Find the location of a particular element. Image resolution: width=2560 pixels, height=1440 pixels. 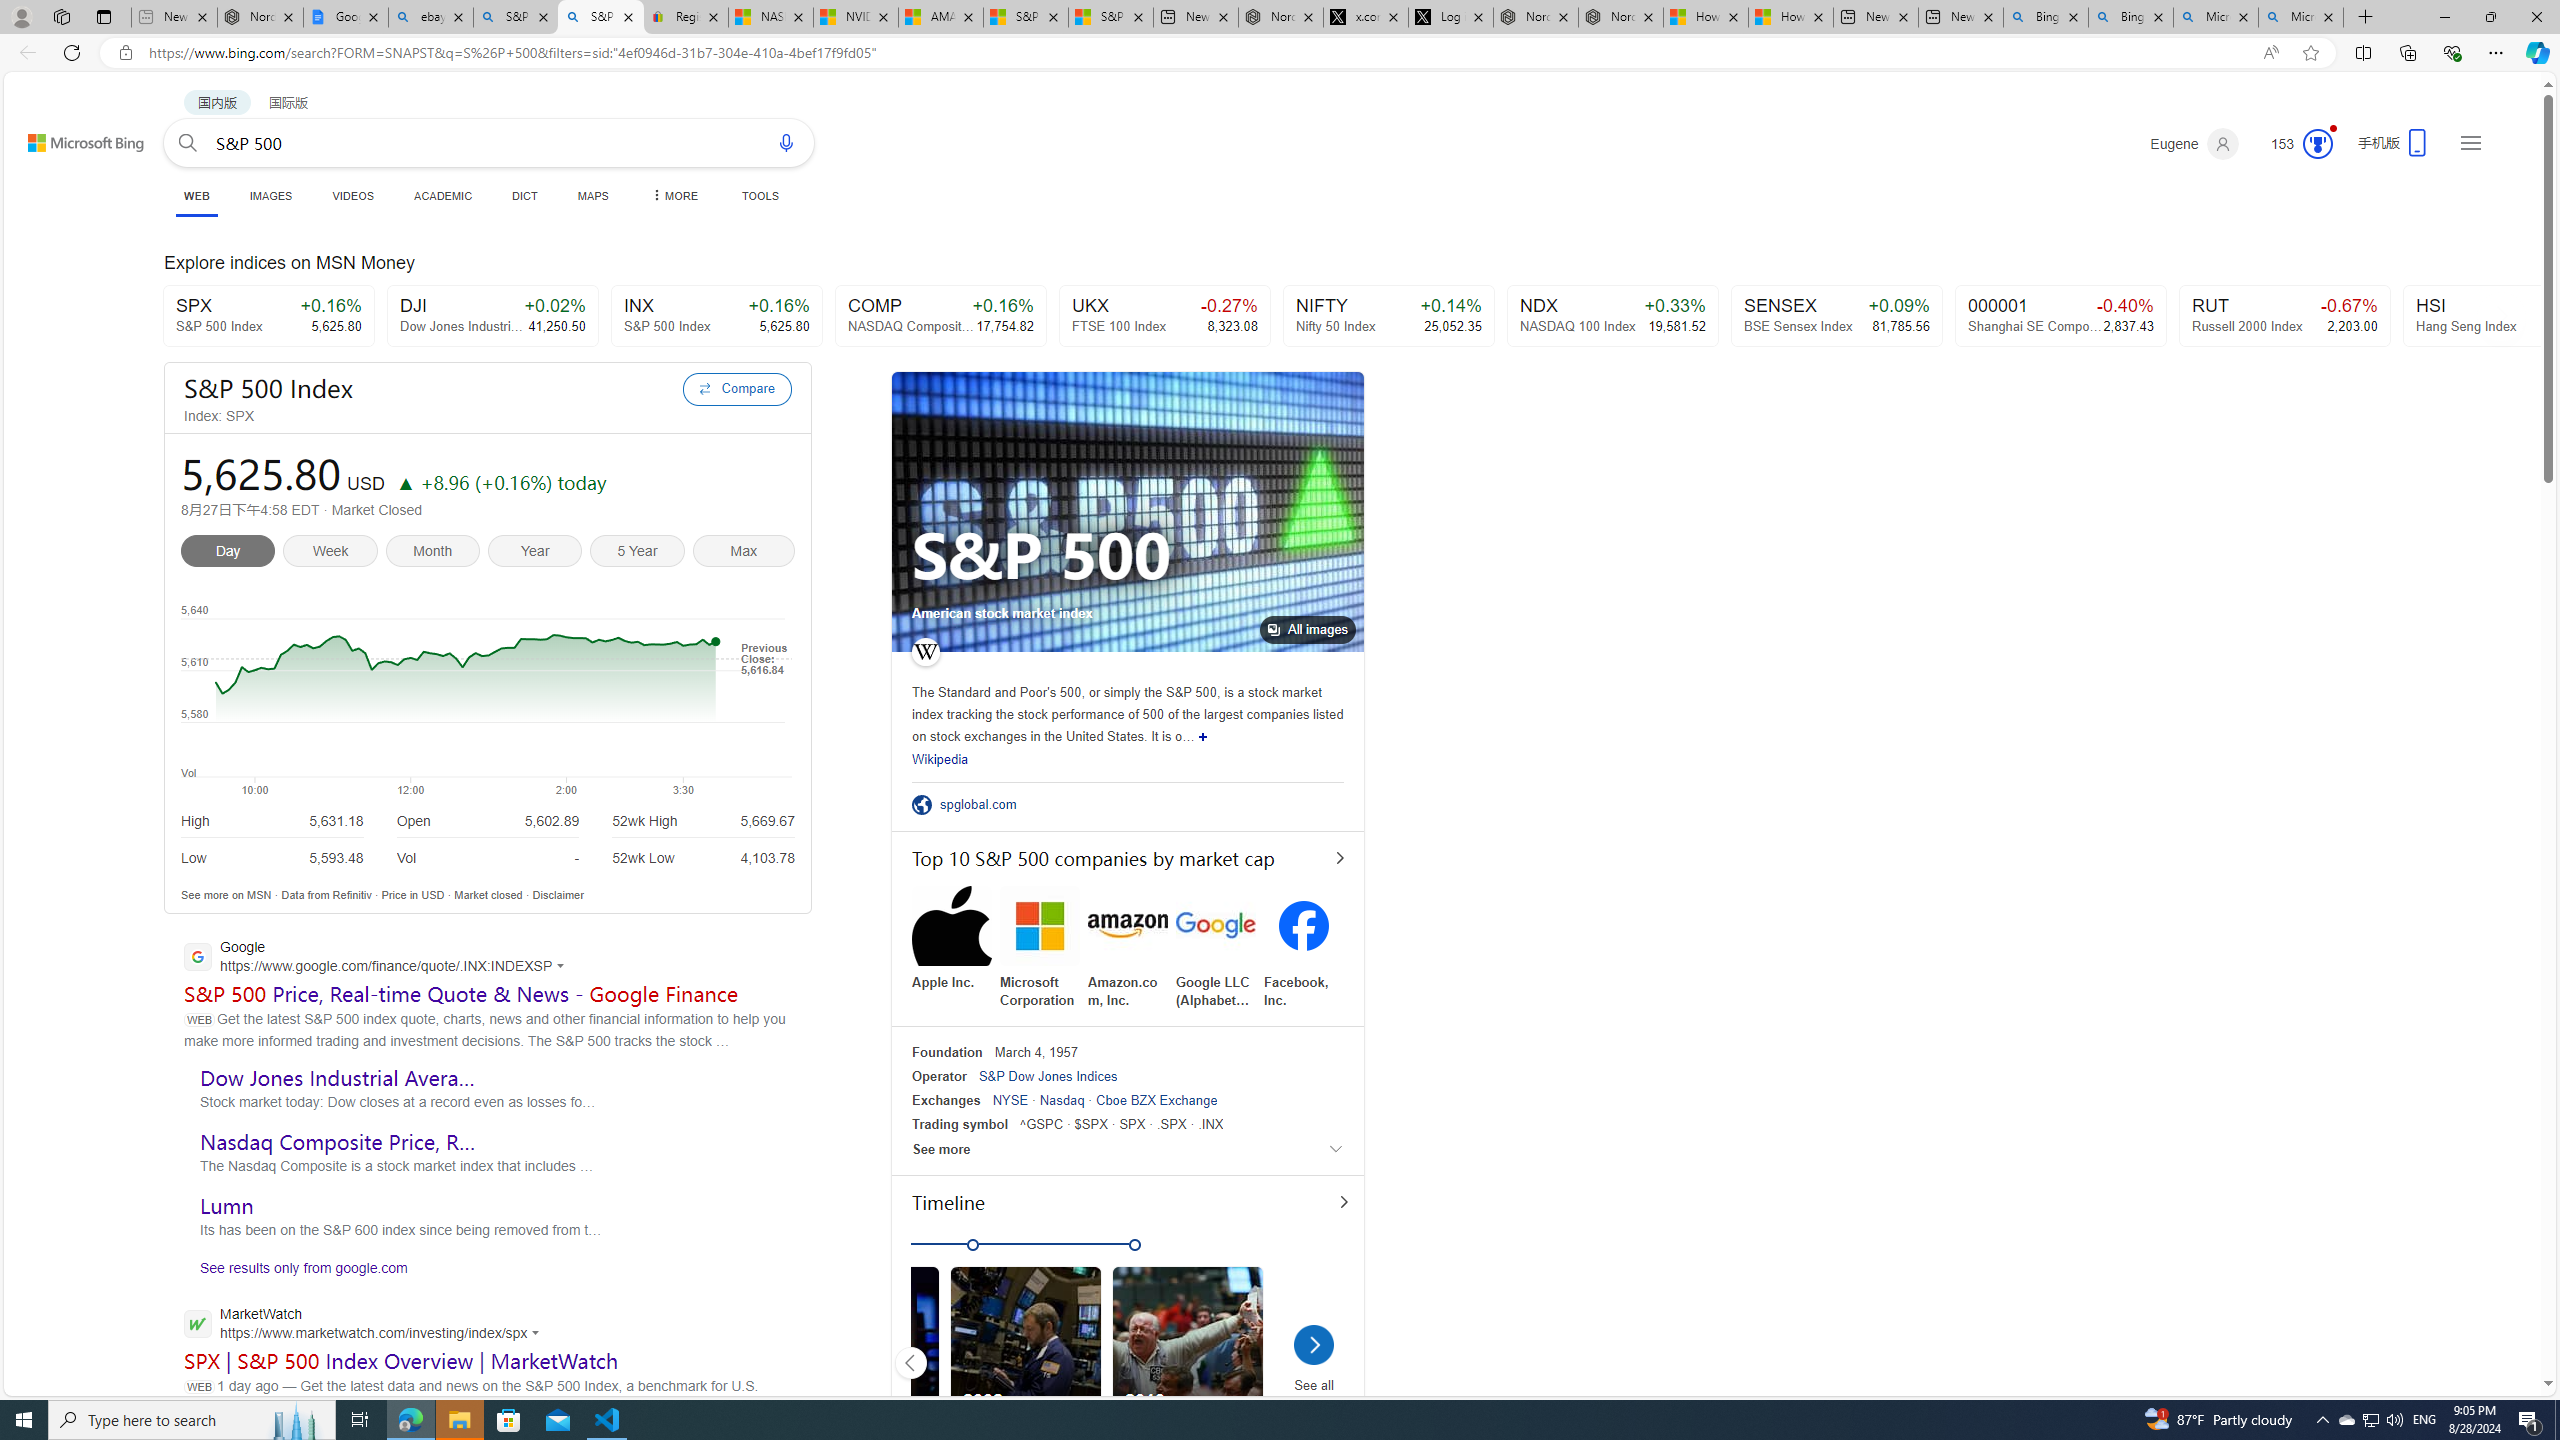

SPX +0.16% S&P 500 Index 5,625.80 is located at coordinates (268, 316).